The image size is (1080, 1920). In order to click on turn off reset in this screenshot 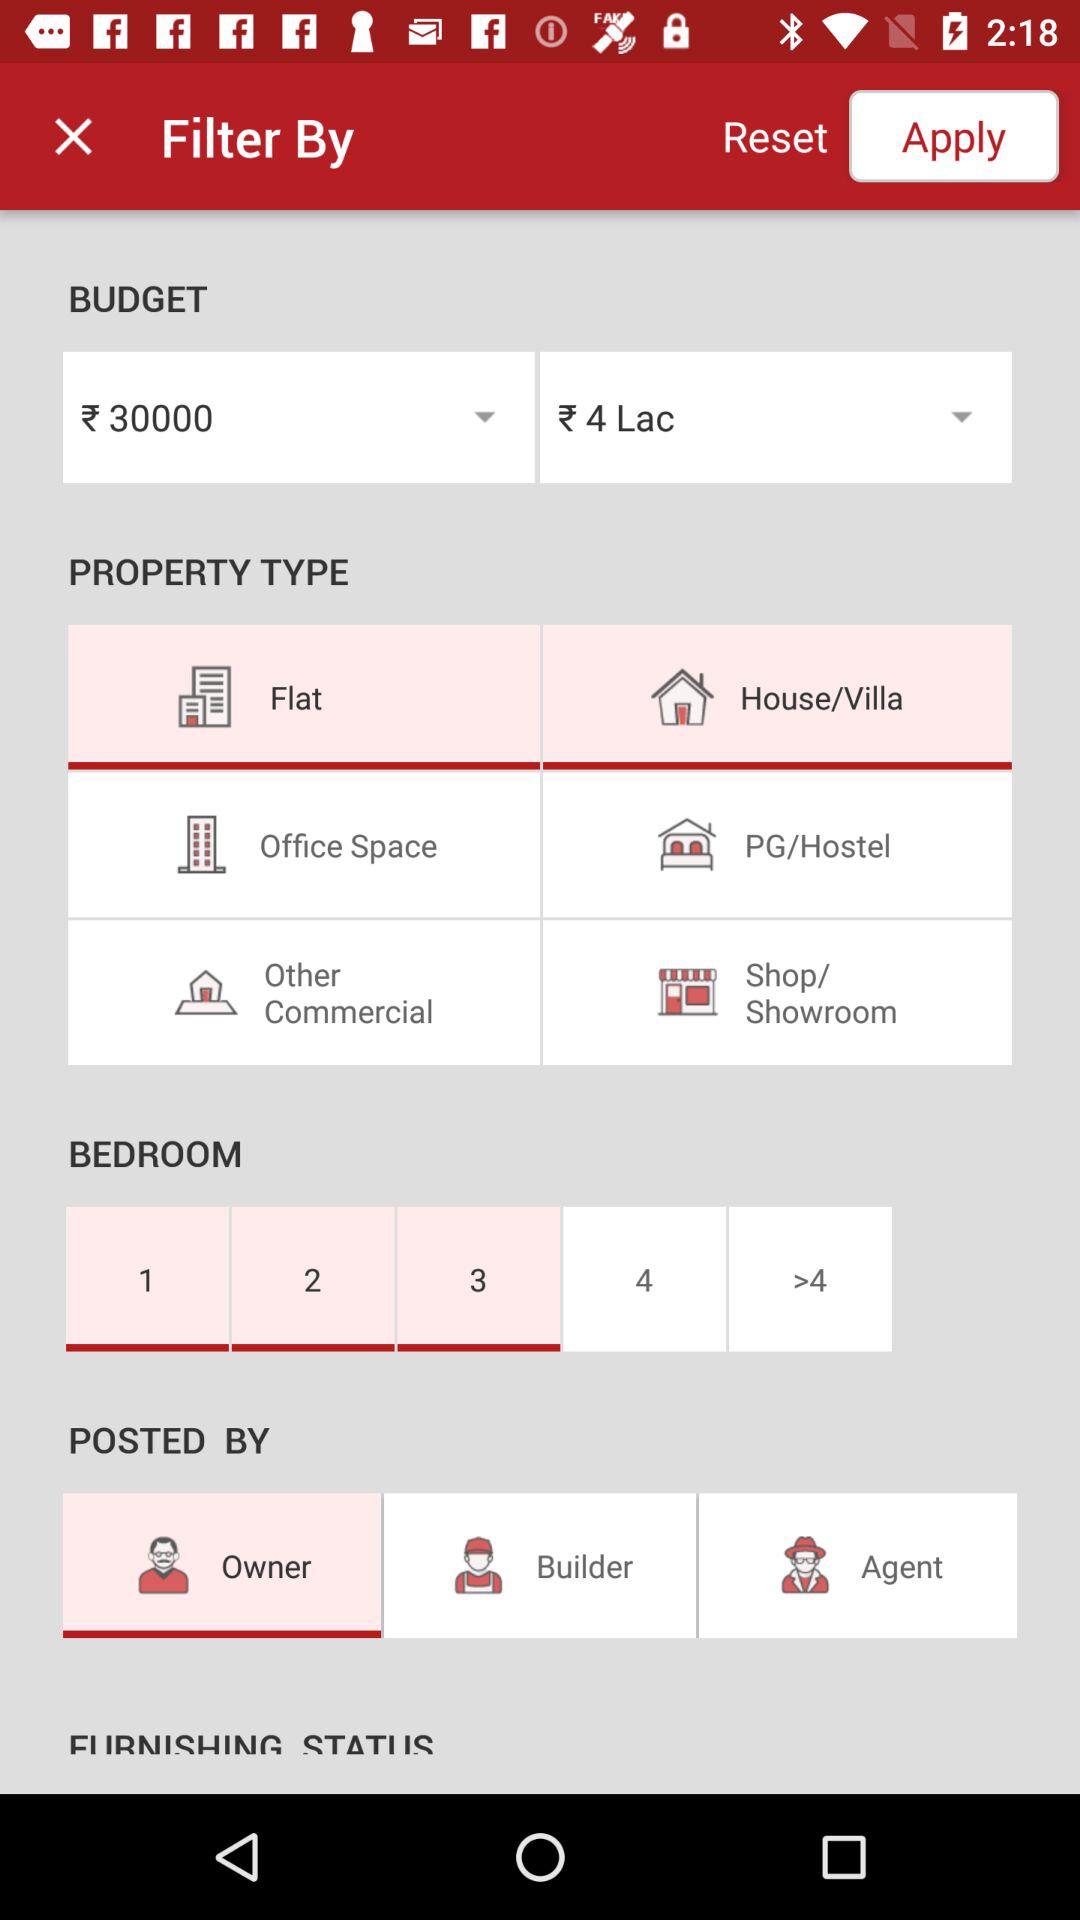, I will do `click(774, 136)`.